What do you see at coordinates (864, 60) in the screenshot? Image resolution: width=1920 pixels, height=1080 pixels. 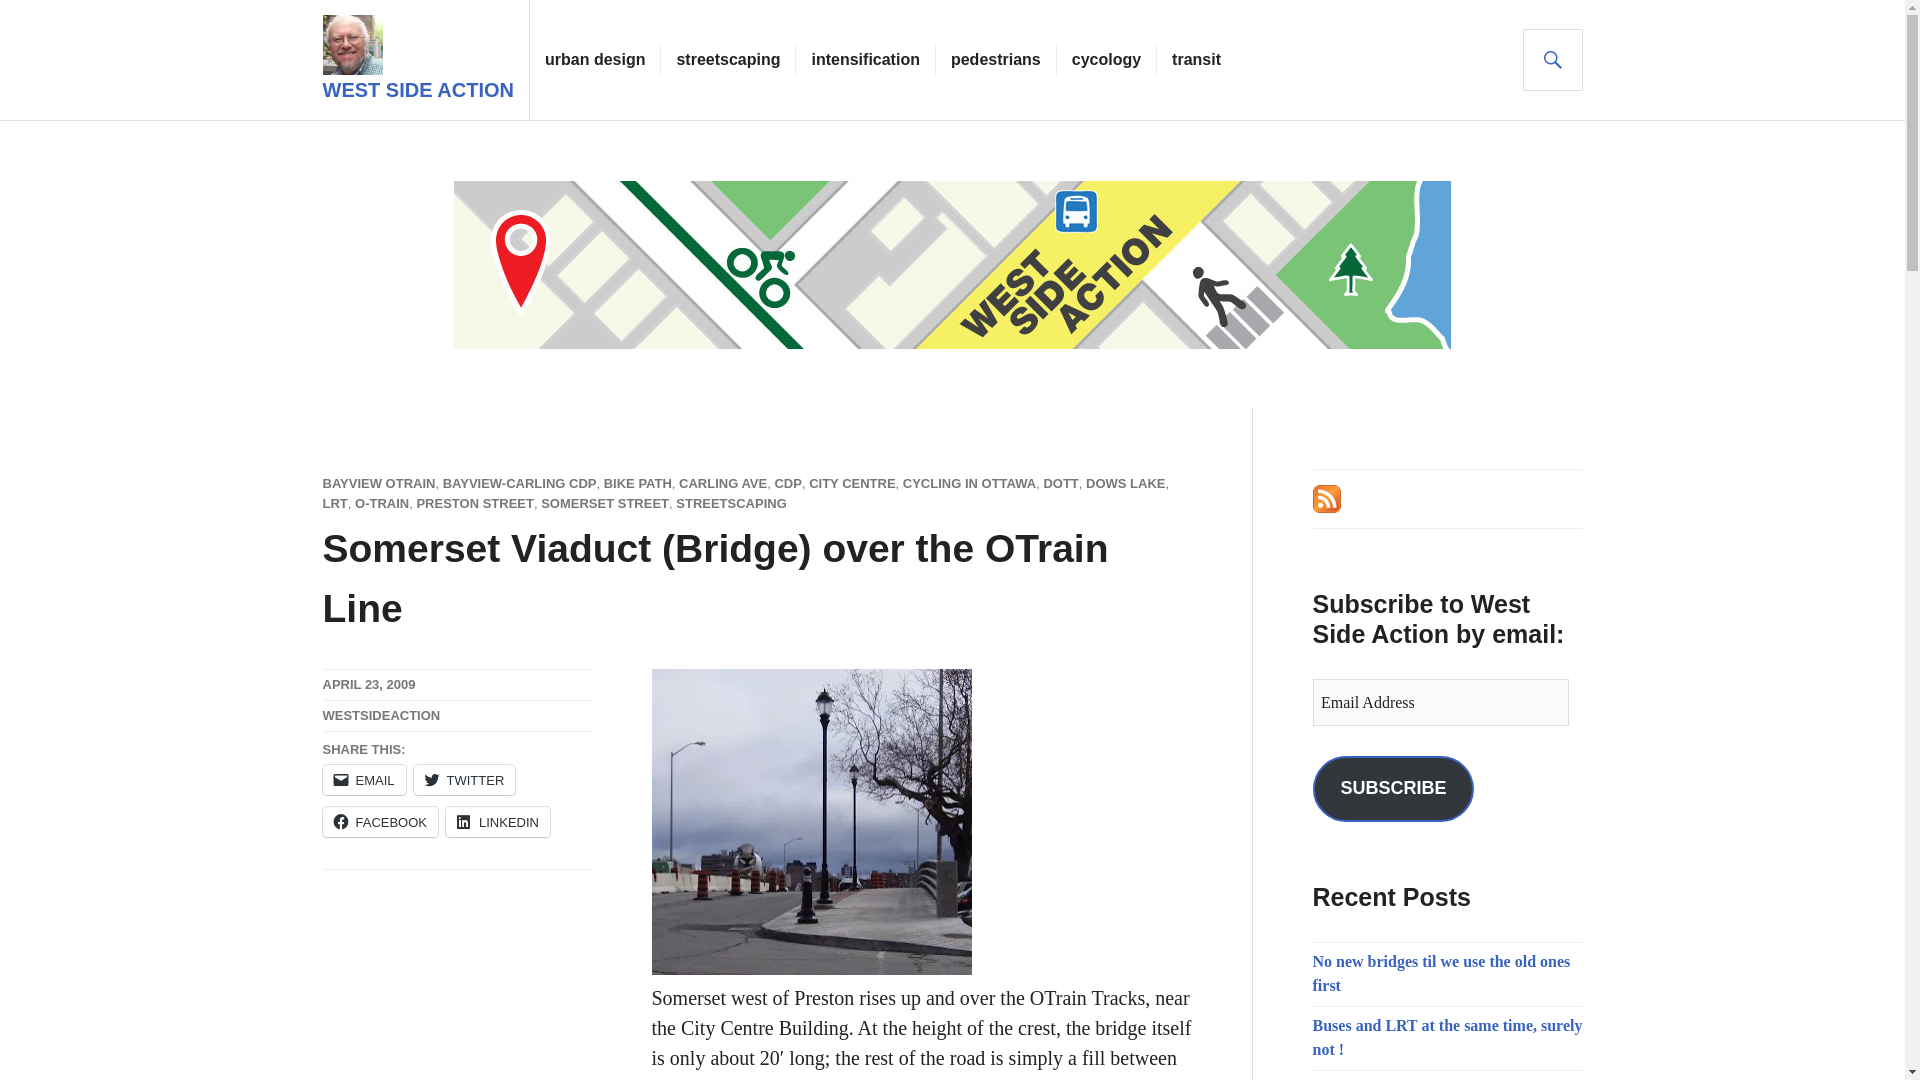 I see `intensification` at bounding box center [864, 60].